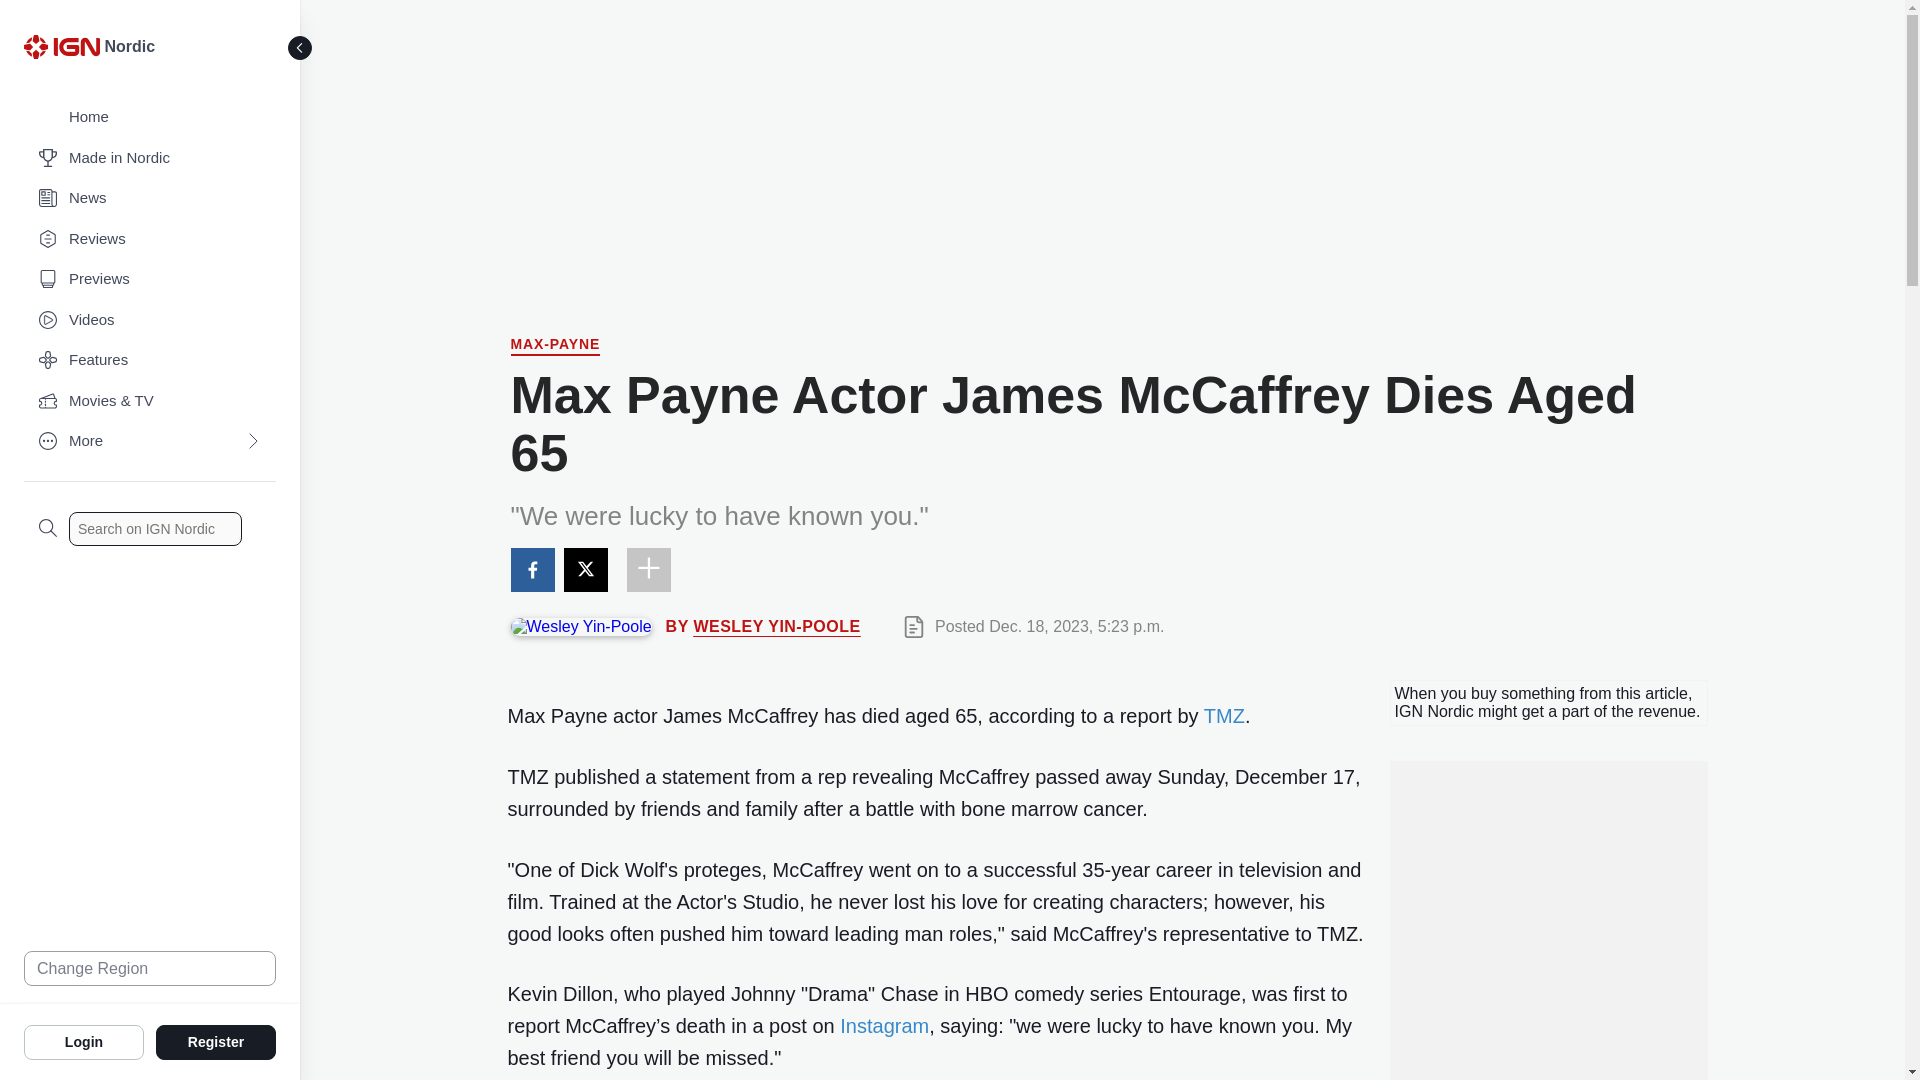  Describe the element at coordinates (1224, 716) in the screenshot. I see `TMZ` at that location.